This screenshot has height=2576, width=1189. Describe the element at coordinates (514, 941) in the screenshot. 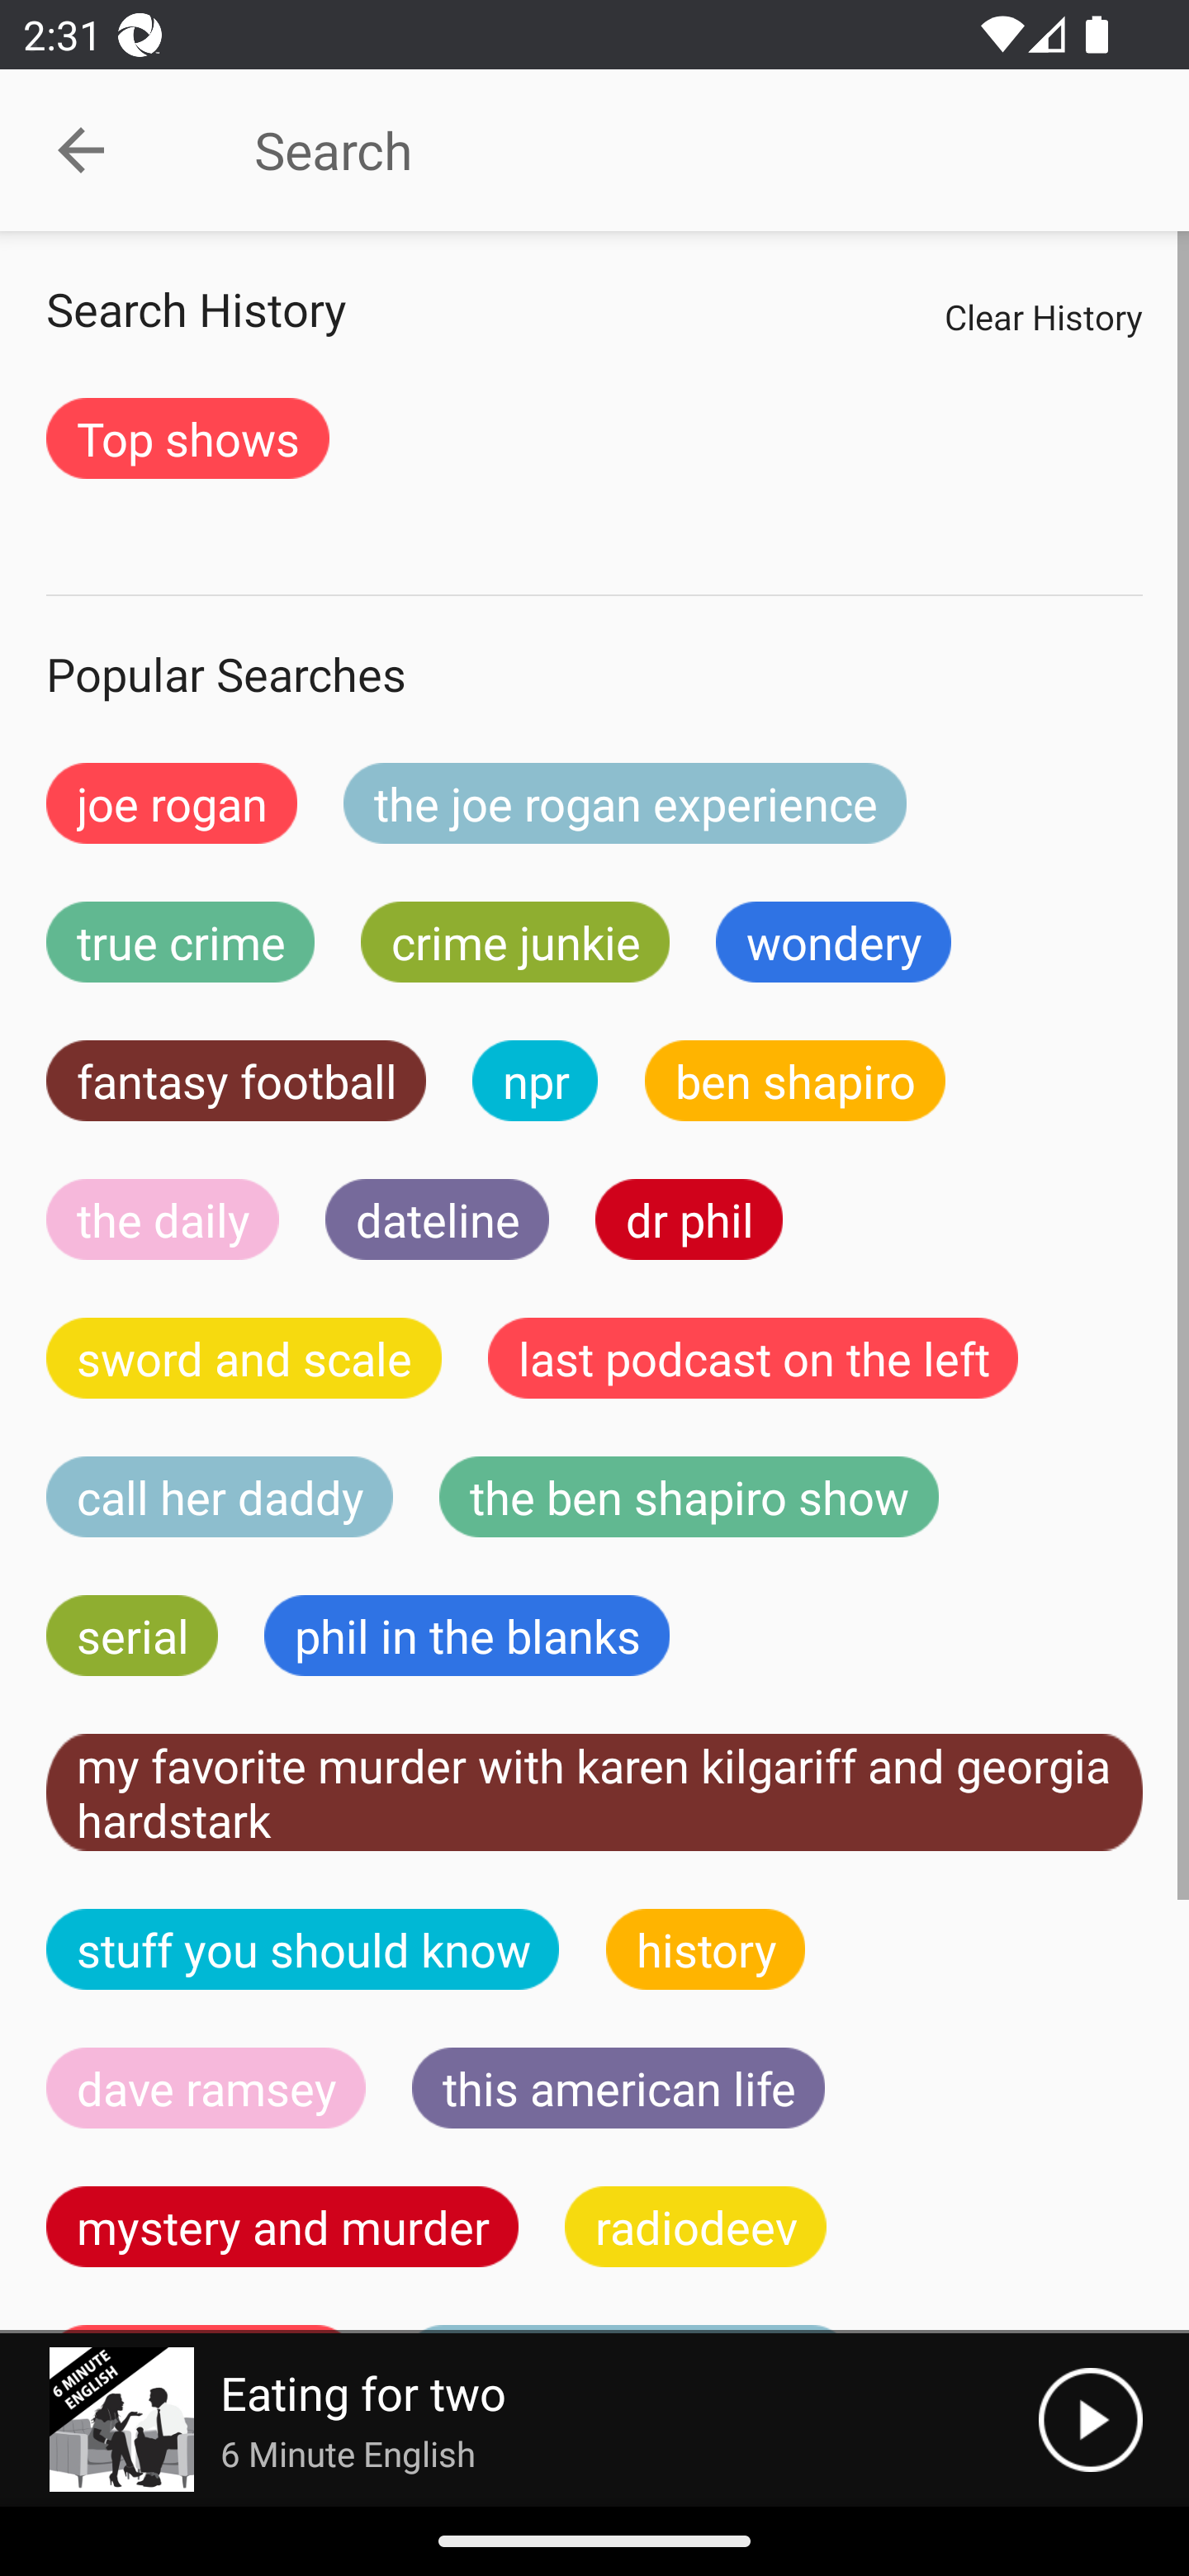

I see `crime junkie` at that location.